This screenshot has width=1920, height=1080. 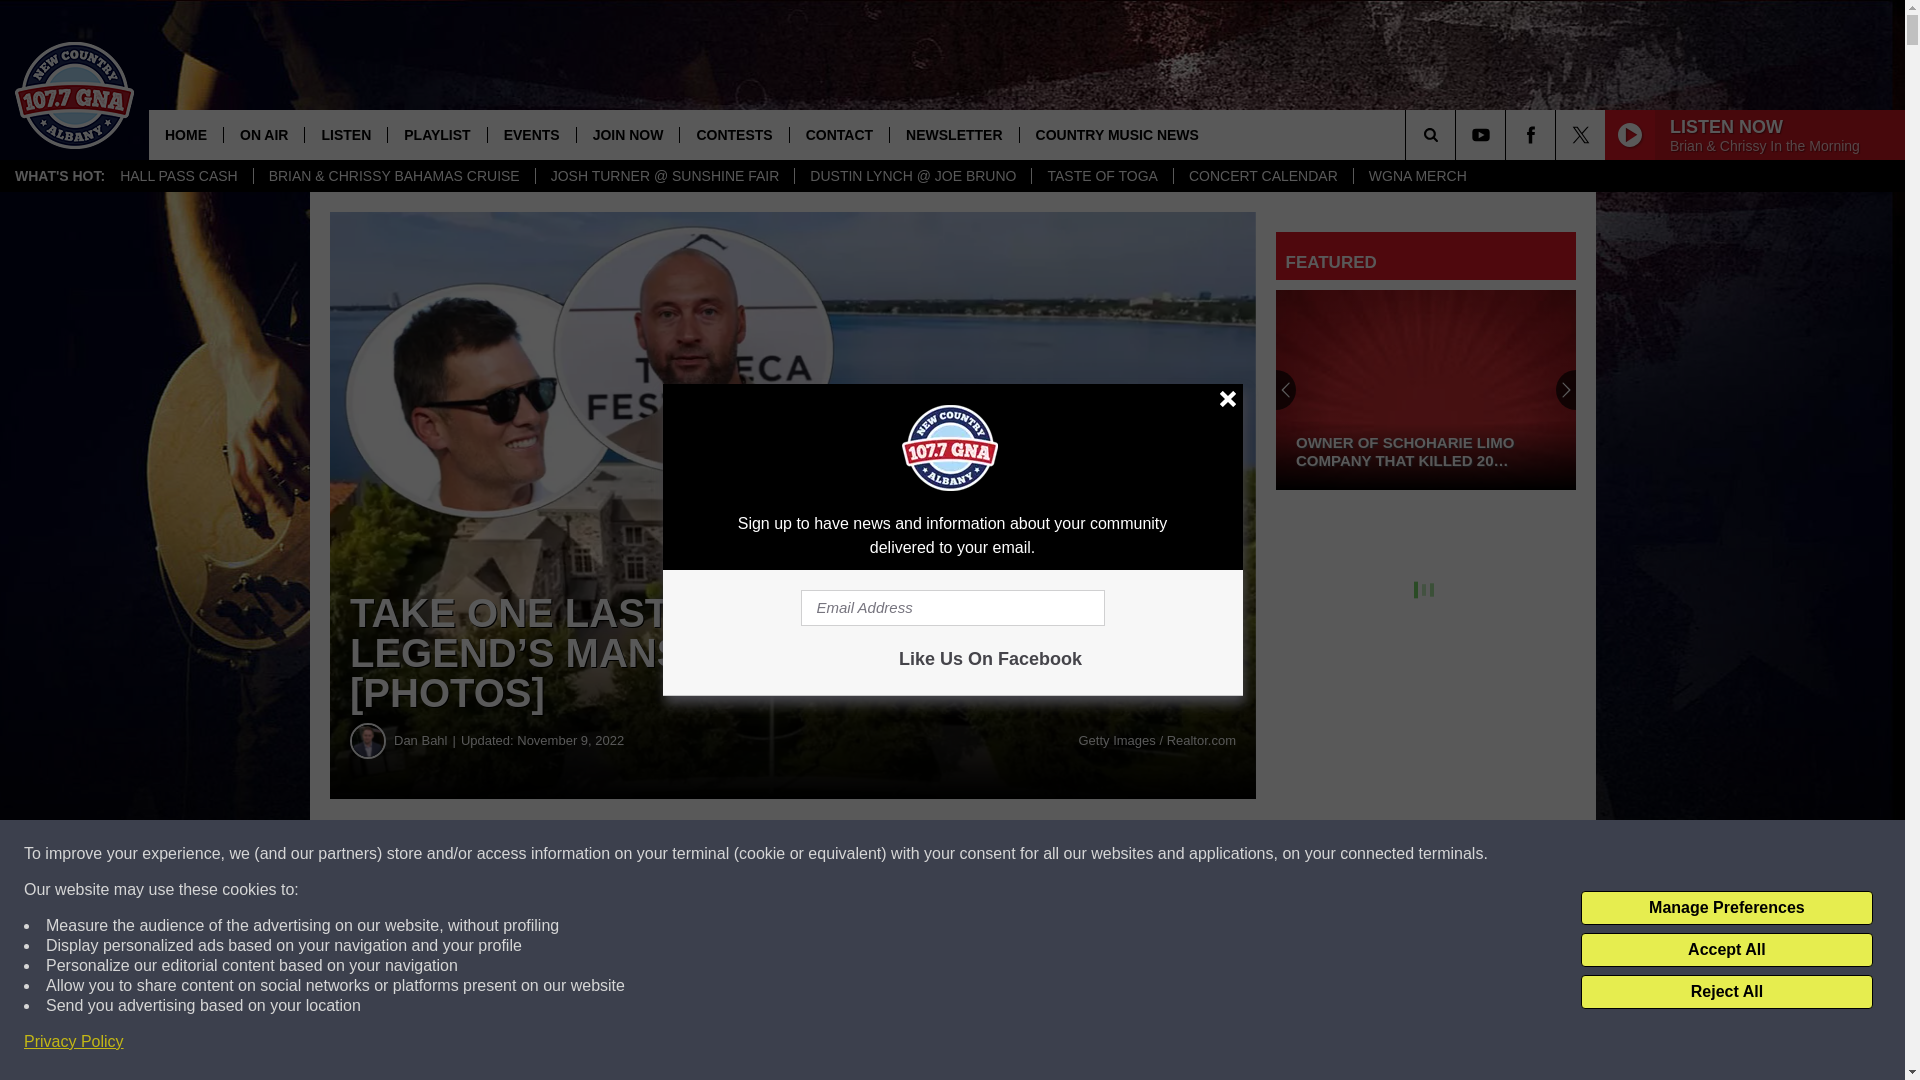 I want to click on Privacy Policy, so click(x=74, y=1042).